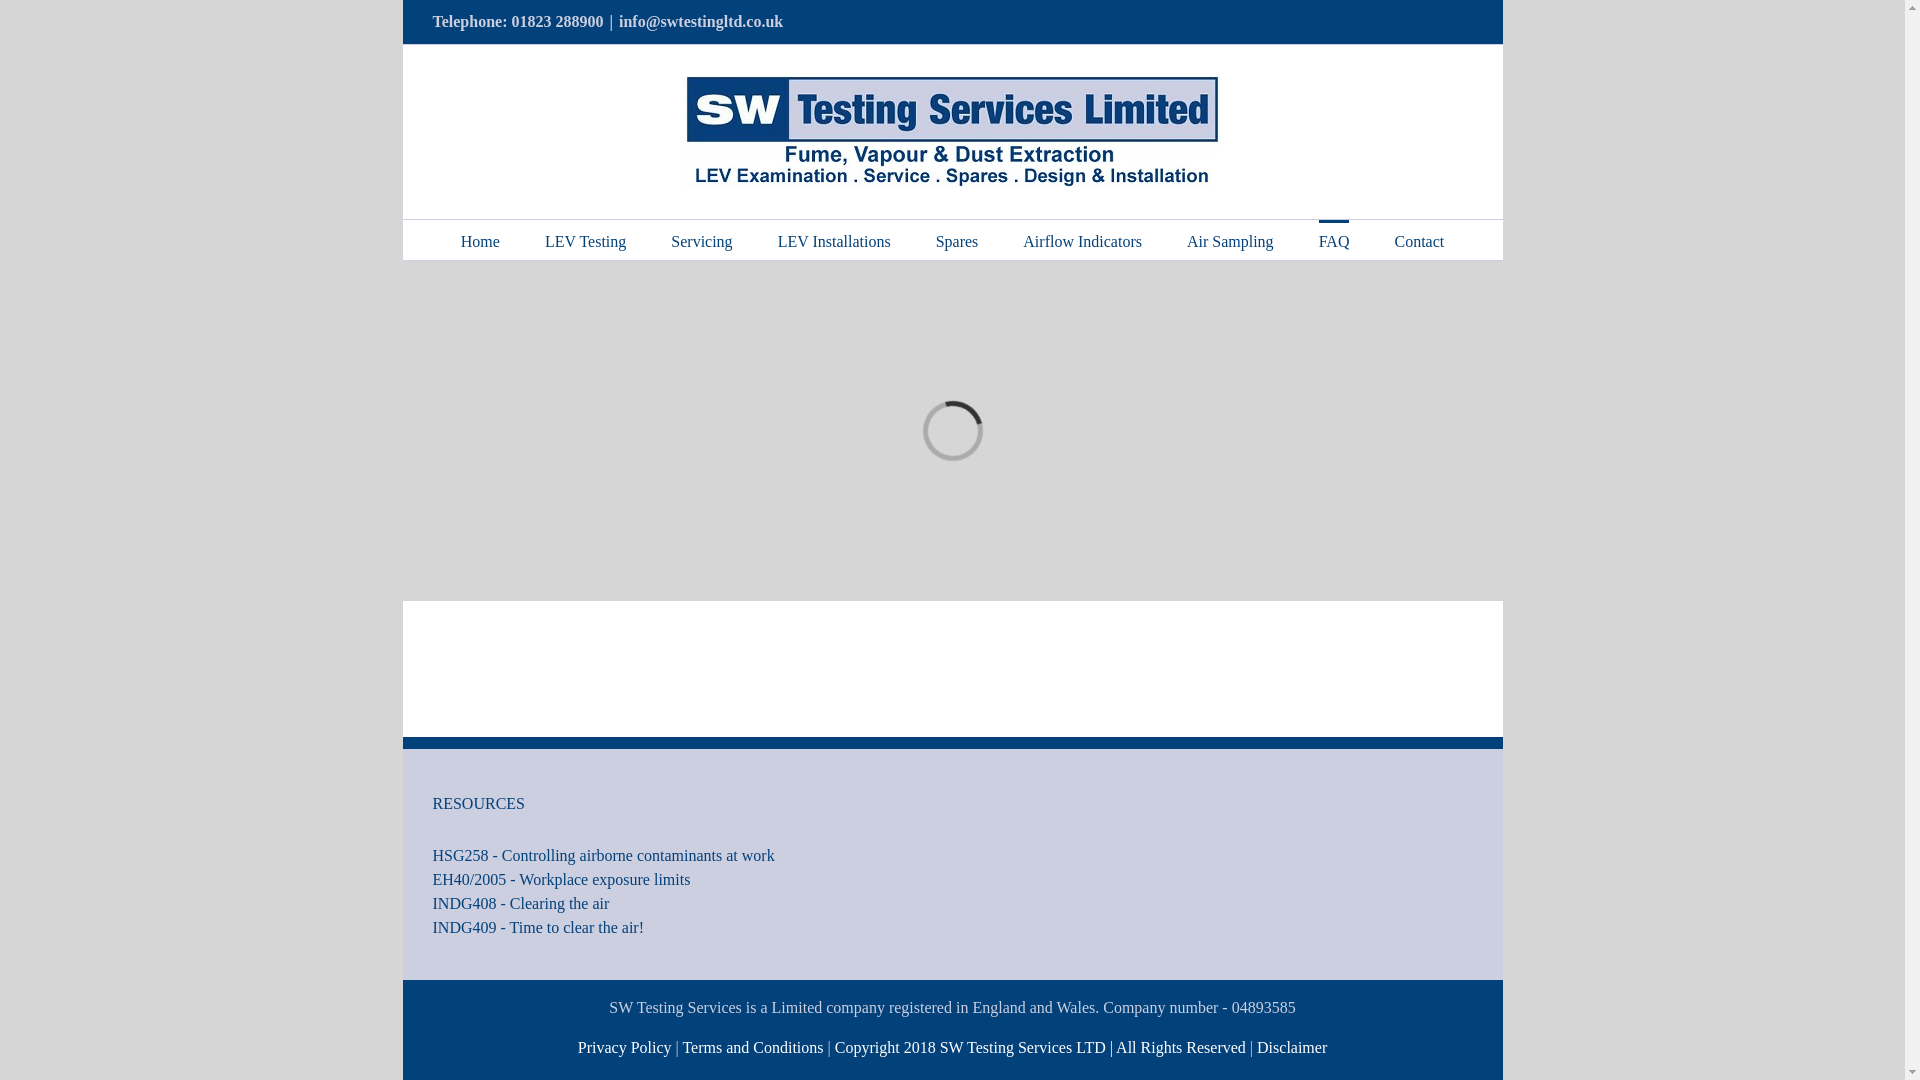 The image size is (1920, 1080). What do you see at coordinates (684, 856) in the screenshot?
I see `HSG258 - Controlling airborne contaminants at work` at bounding box center [684, 856].